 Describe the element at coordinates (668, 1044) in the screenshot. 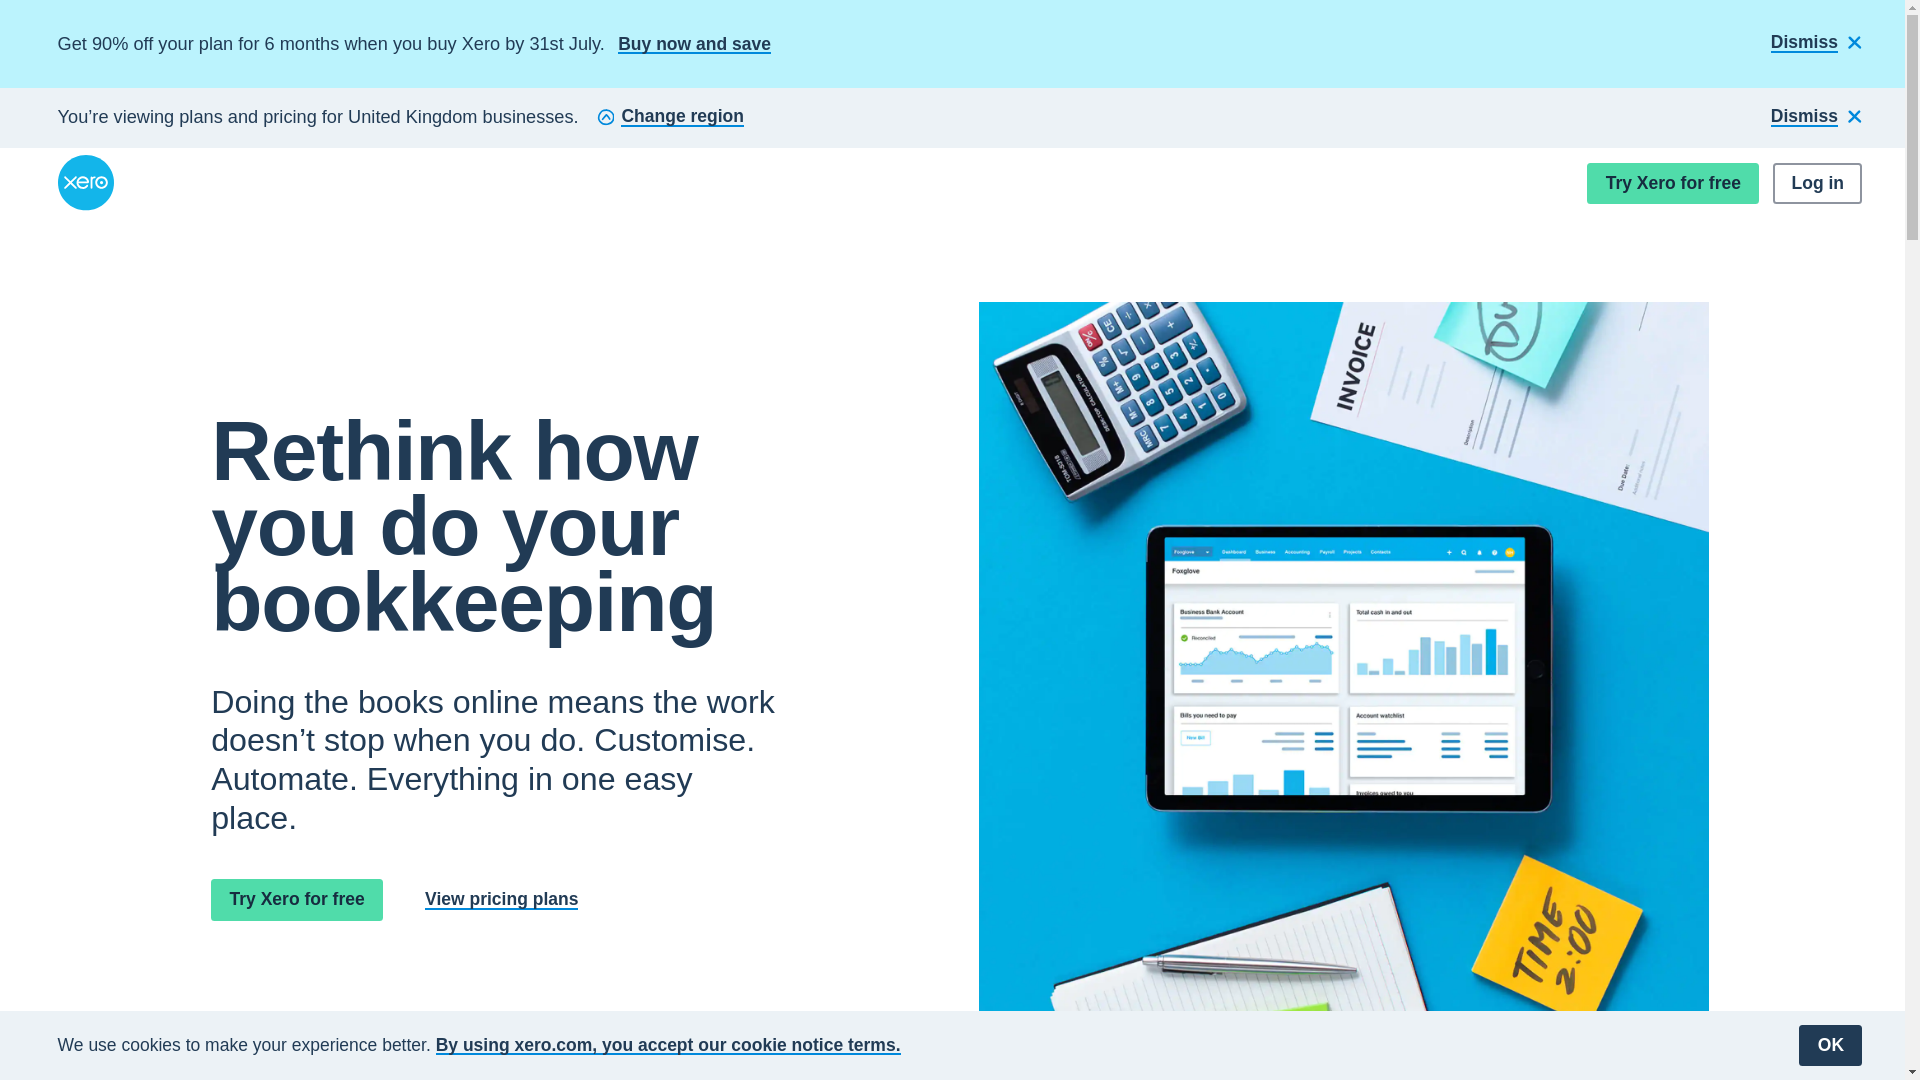

I see `By using xero.com, you accept our cookie notice terms.` at that location.